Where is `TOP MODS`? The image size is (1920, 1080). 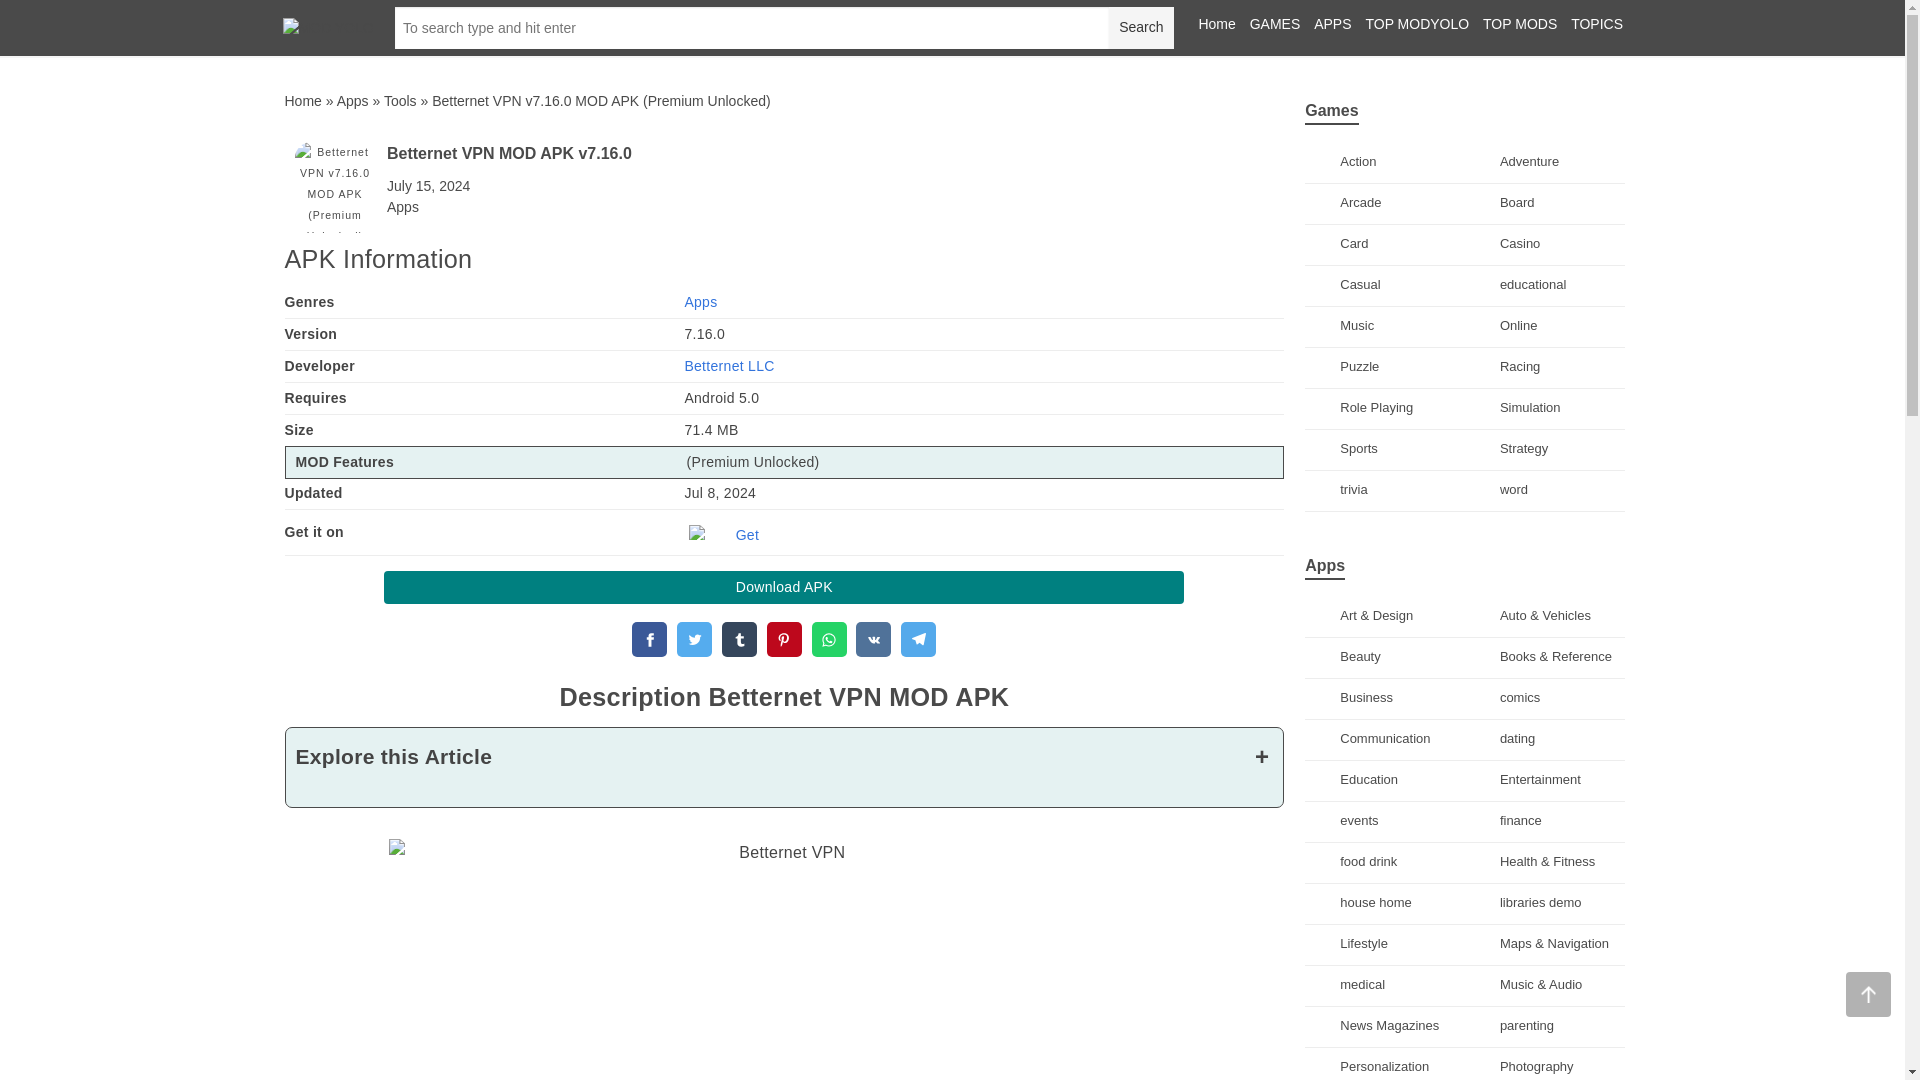
TOP MODS is located at coordinates (1520, 24).